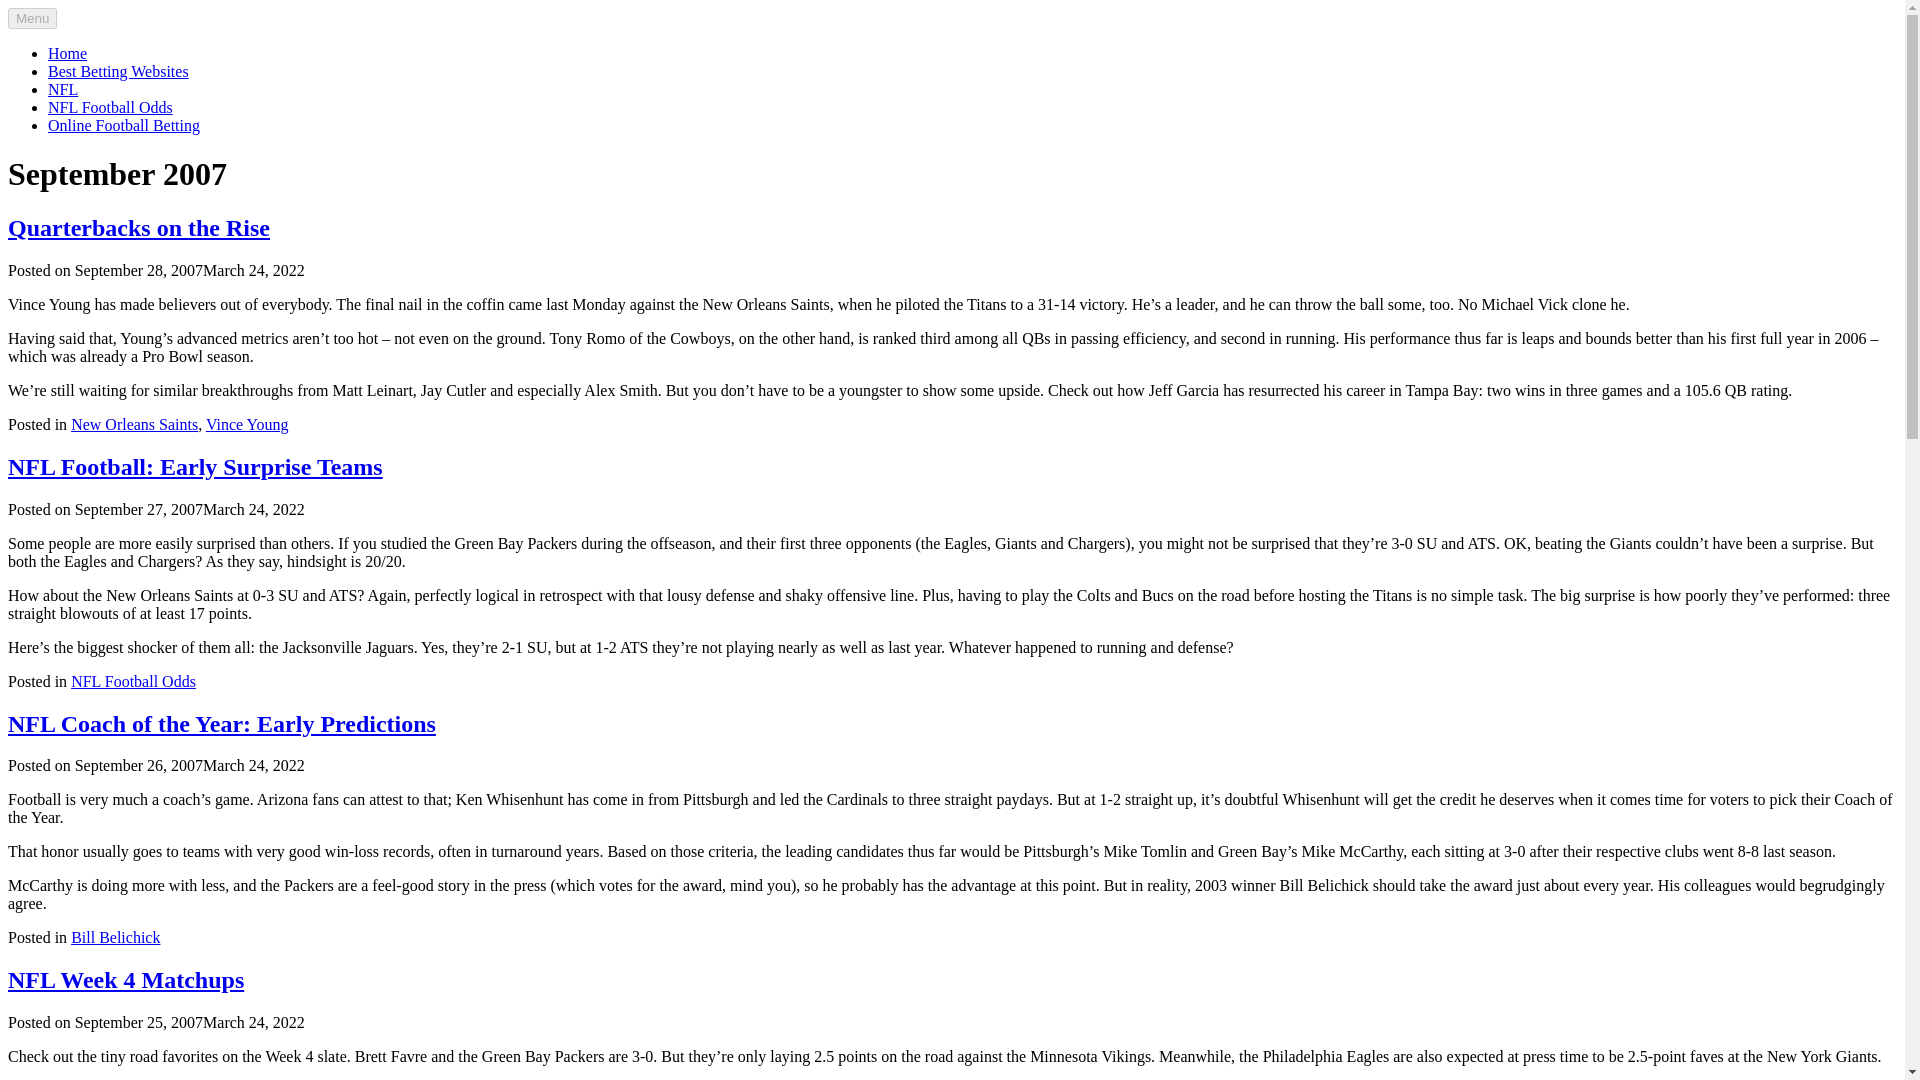 This screenshot has height=1080, width=1920. I want to click on NFL Football Odds, so click(110, 107).